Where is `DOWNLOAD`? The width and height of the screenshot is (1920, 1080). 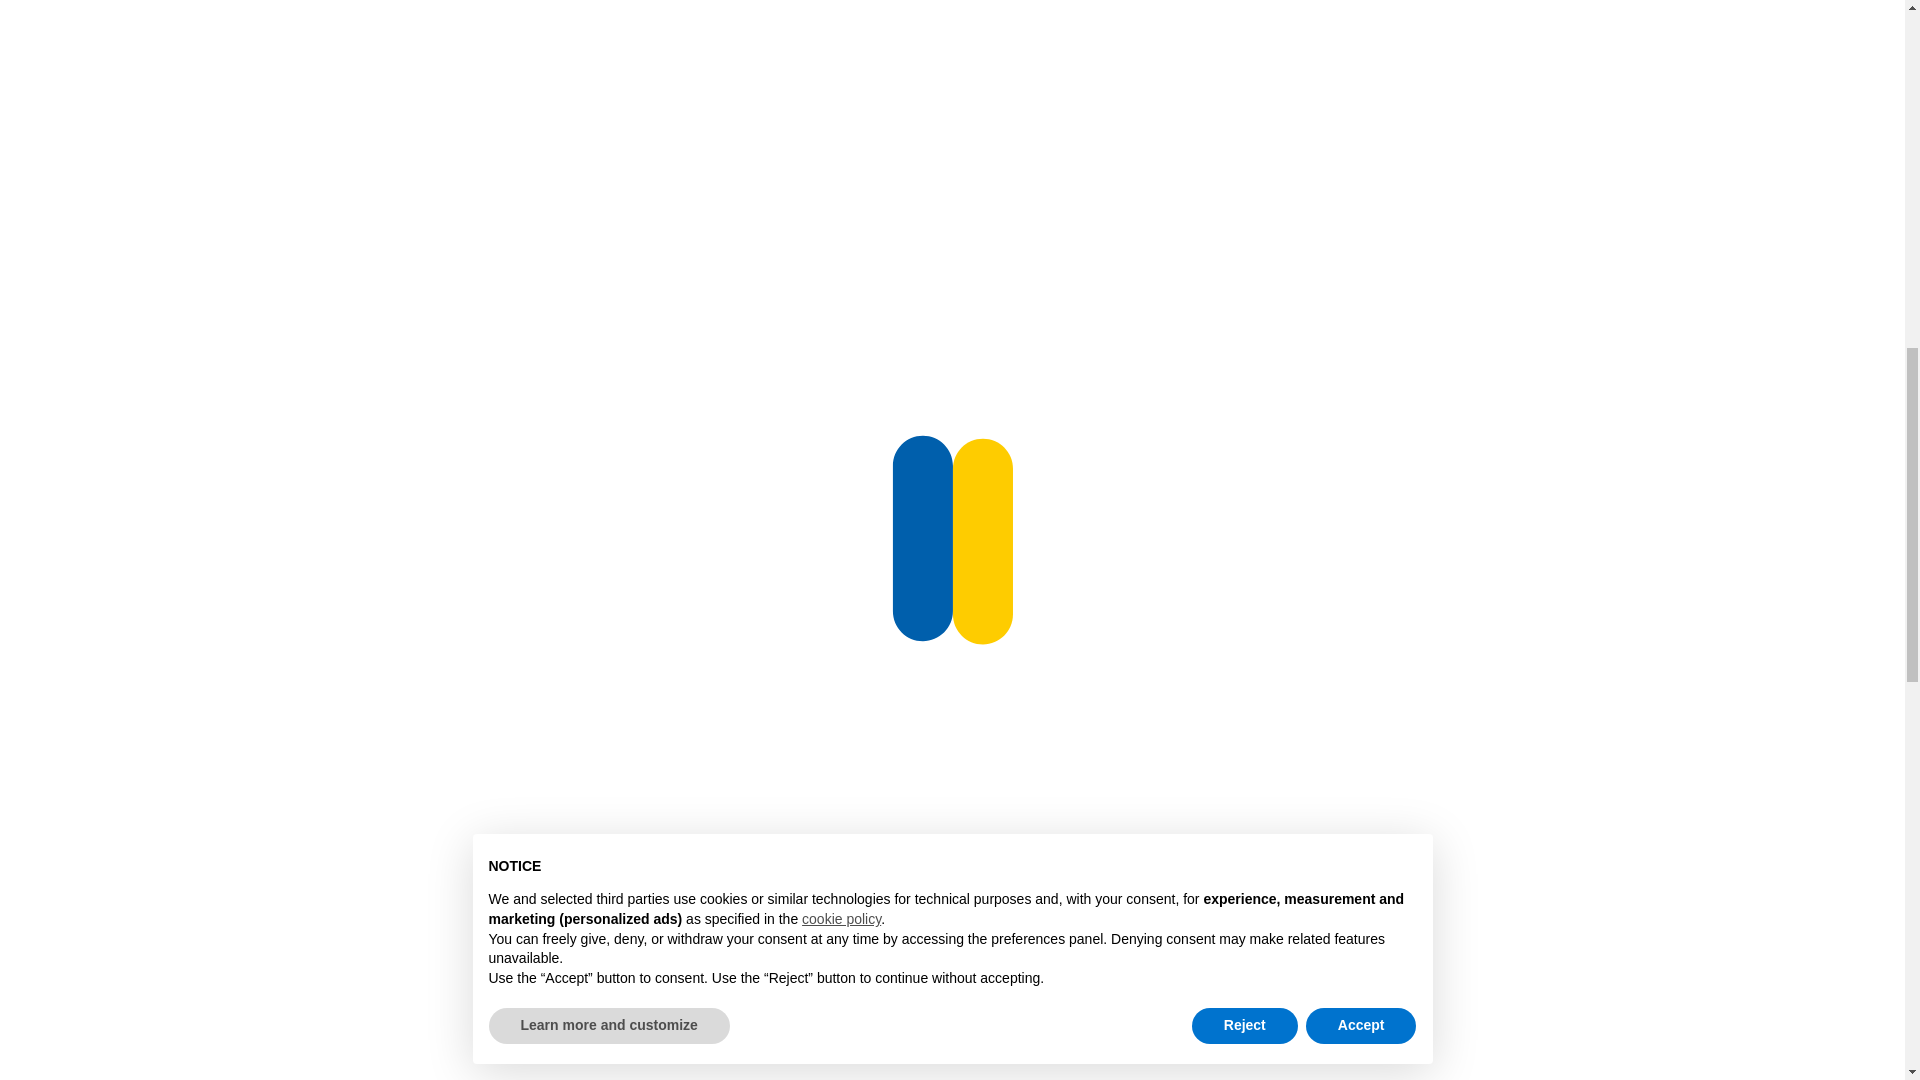 DOWNLOAD is located at coordinates (1680, 427).